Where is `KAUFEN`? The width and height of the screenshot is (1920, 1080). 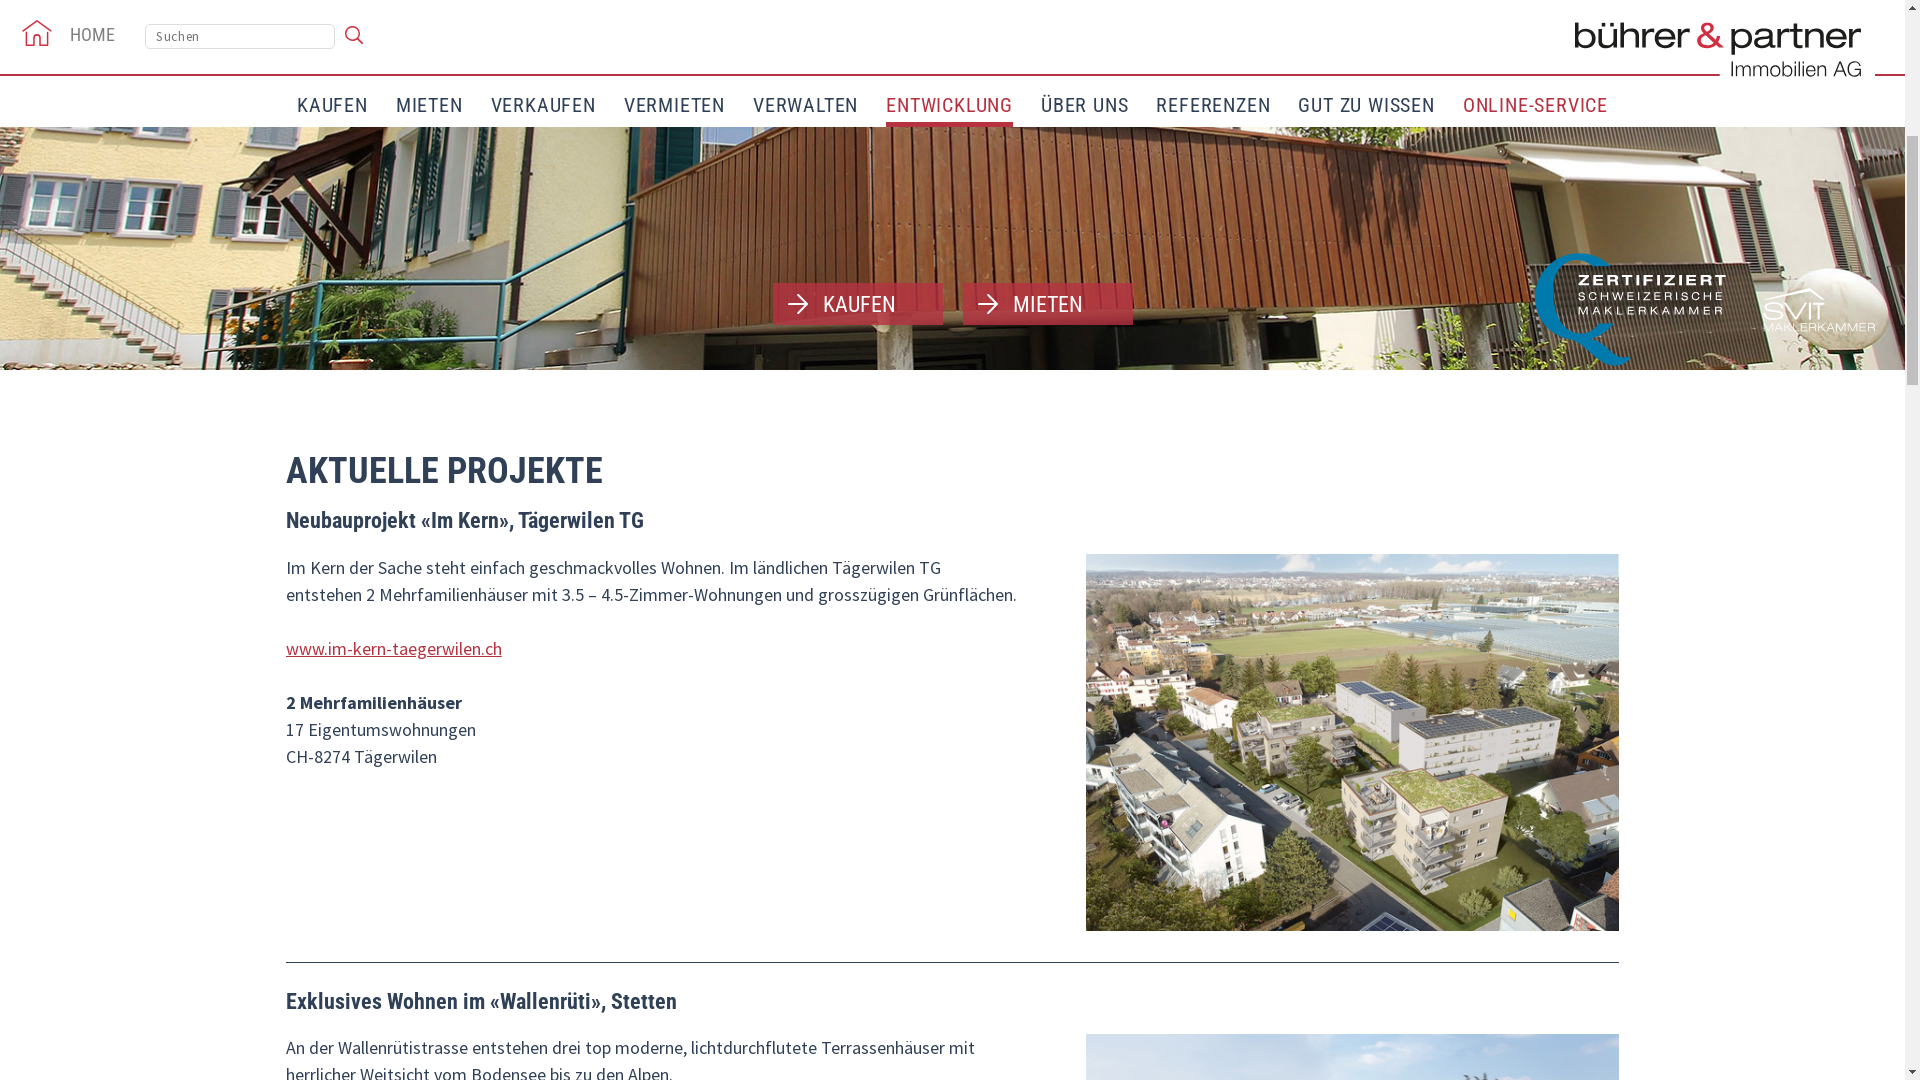 KAUFEN is located at coordinates (857, 832).